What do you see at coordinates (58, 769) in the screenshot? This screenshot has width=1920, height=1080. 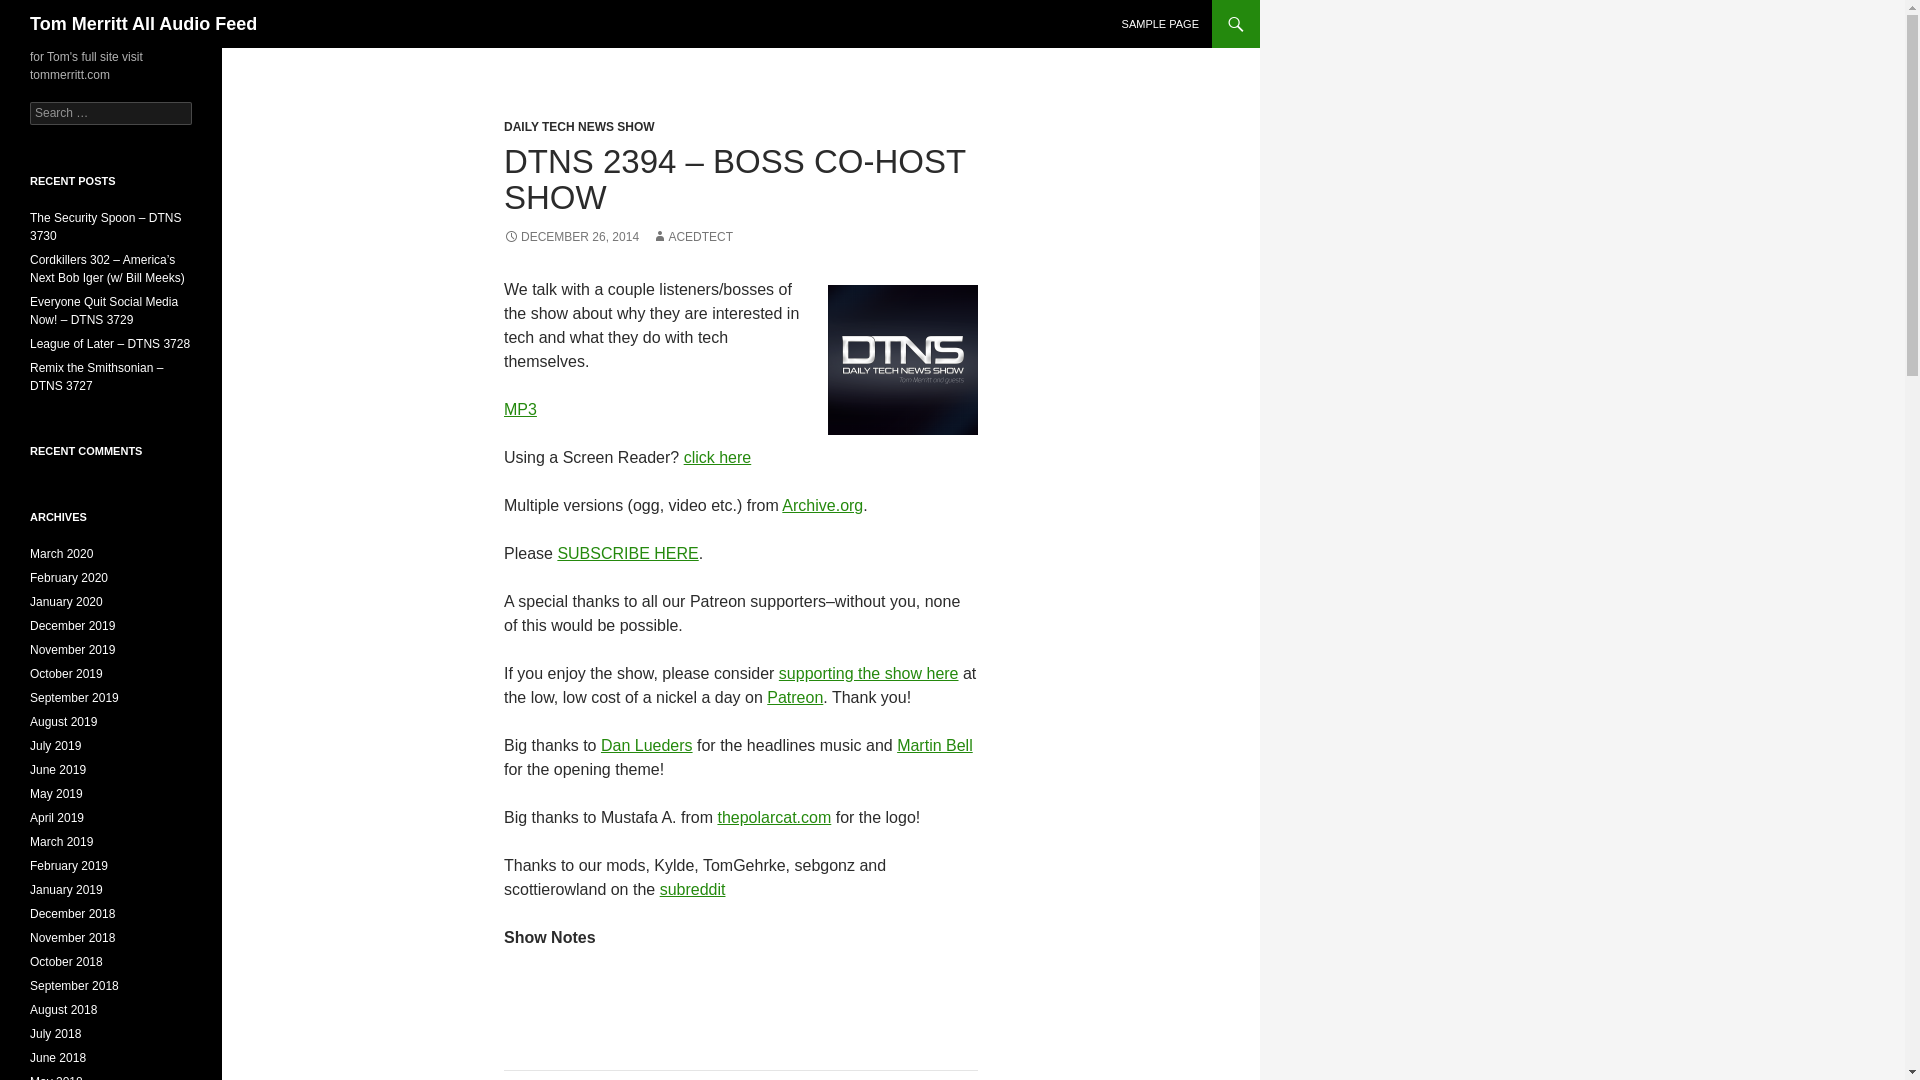 I see `June 2019` at bounding box center [58, 769].